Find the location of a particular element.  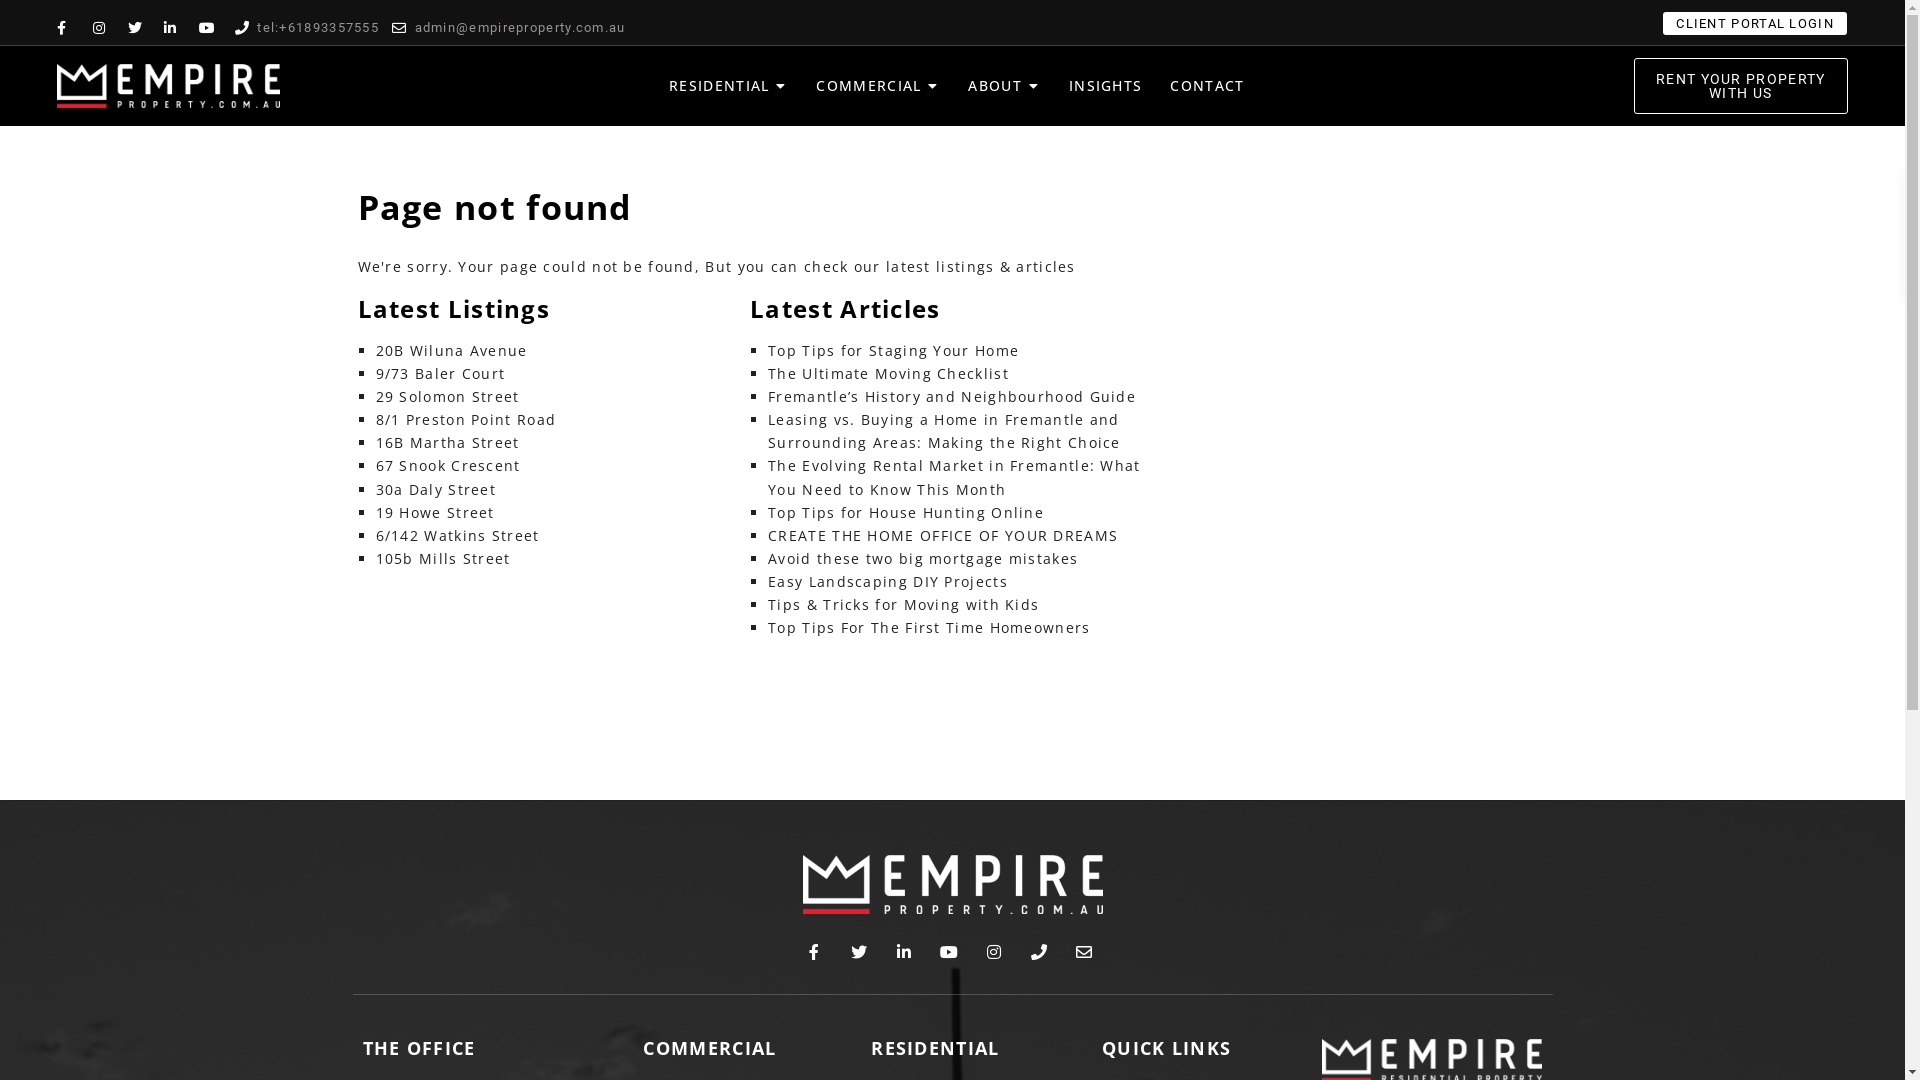

CLIENT PORTAL LOGIN is located at coordinates (1755, 24).